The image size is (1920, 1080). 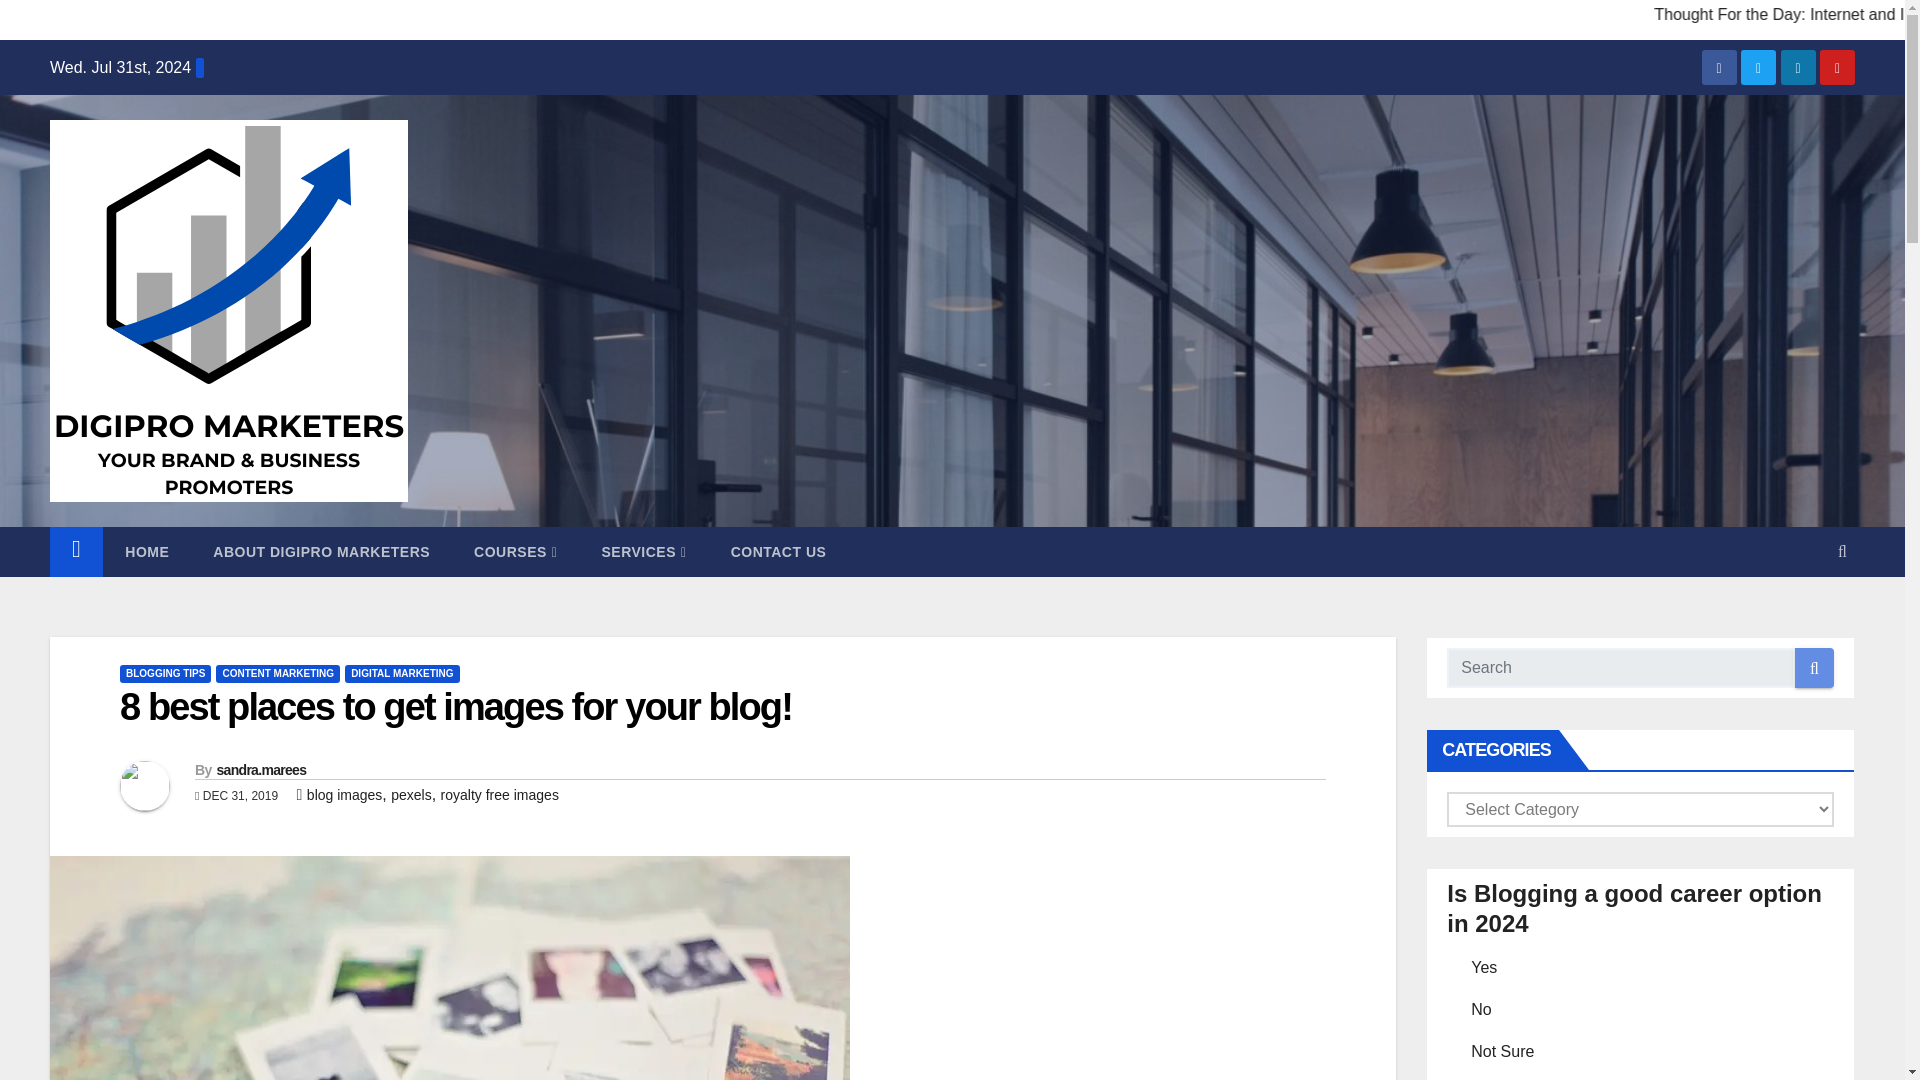 I want to click on BLOGGING TIPS, so click(x=165, y=674).